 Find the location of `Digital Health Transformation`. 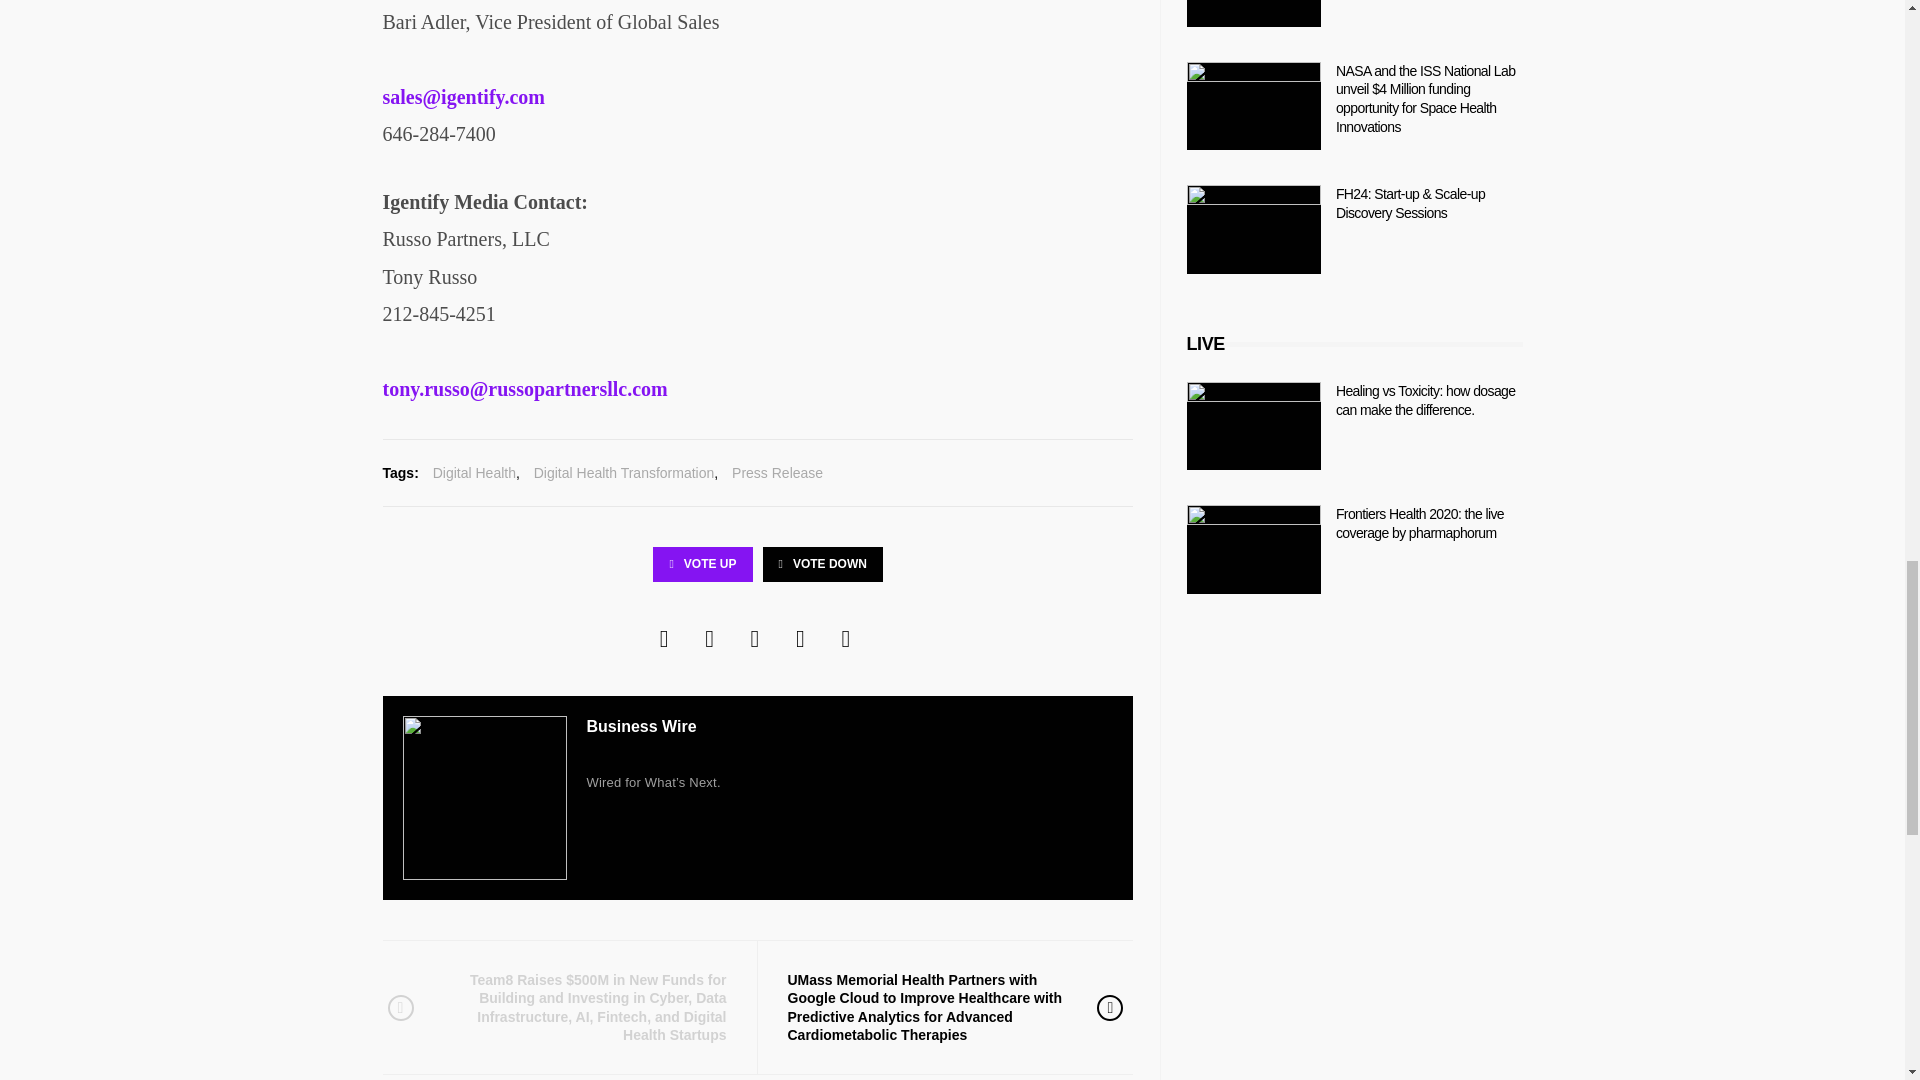

Digital Health Transformation is located at coordinates (624, 473).